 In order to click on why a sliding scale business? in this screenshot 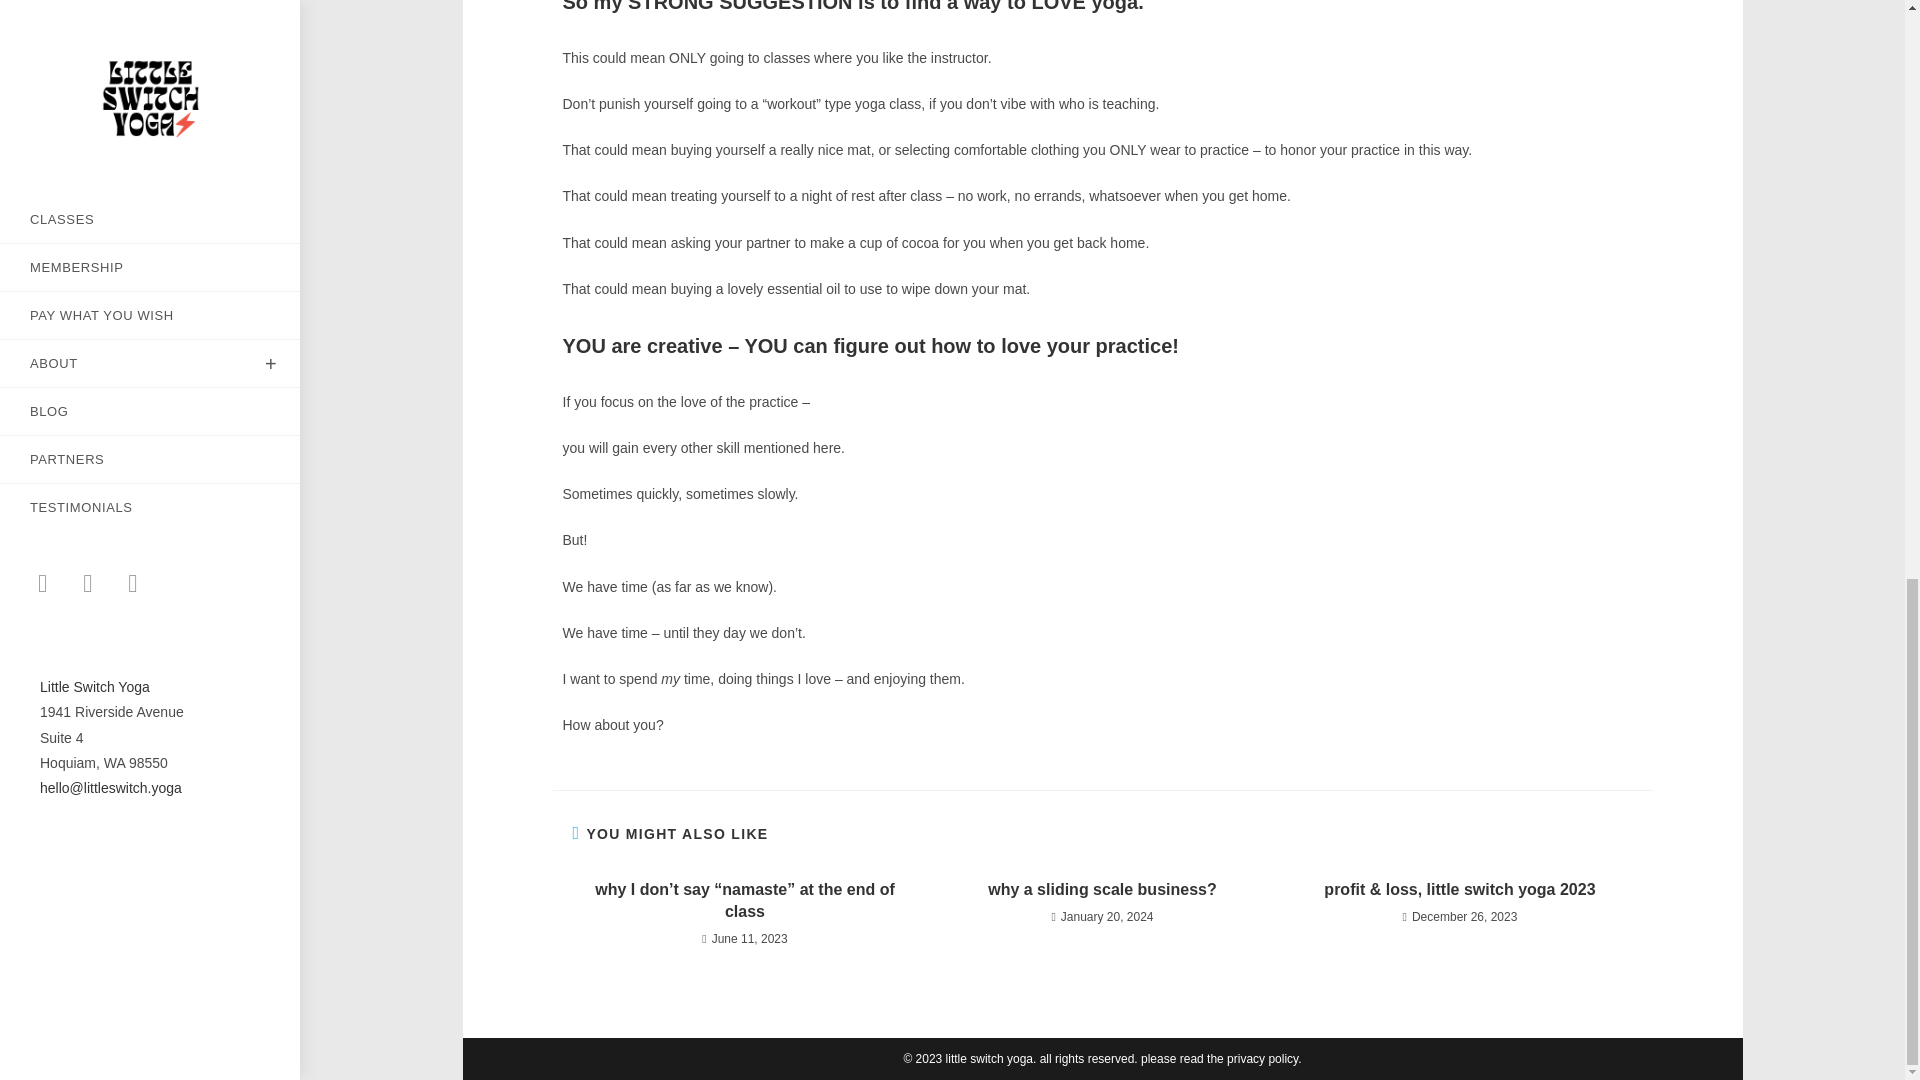, I will do `click(1102, 890)`.